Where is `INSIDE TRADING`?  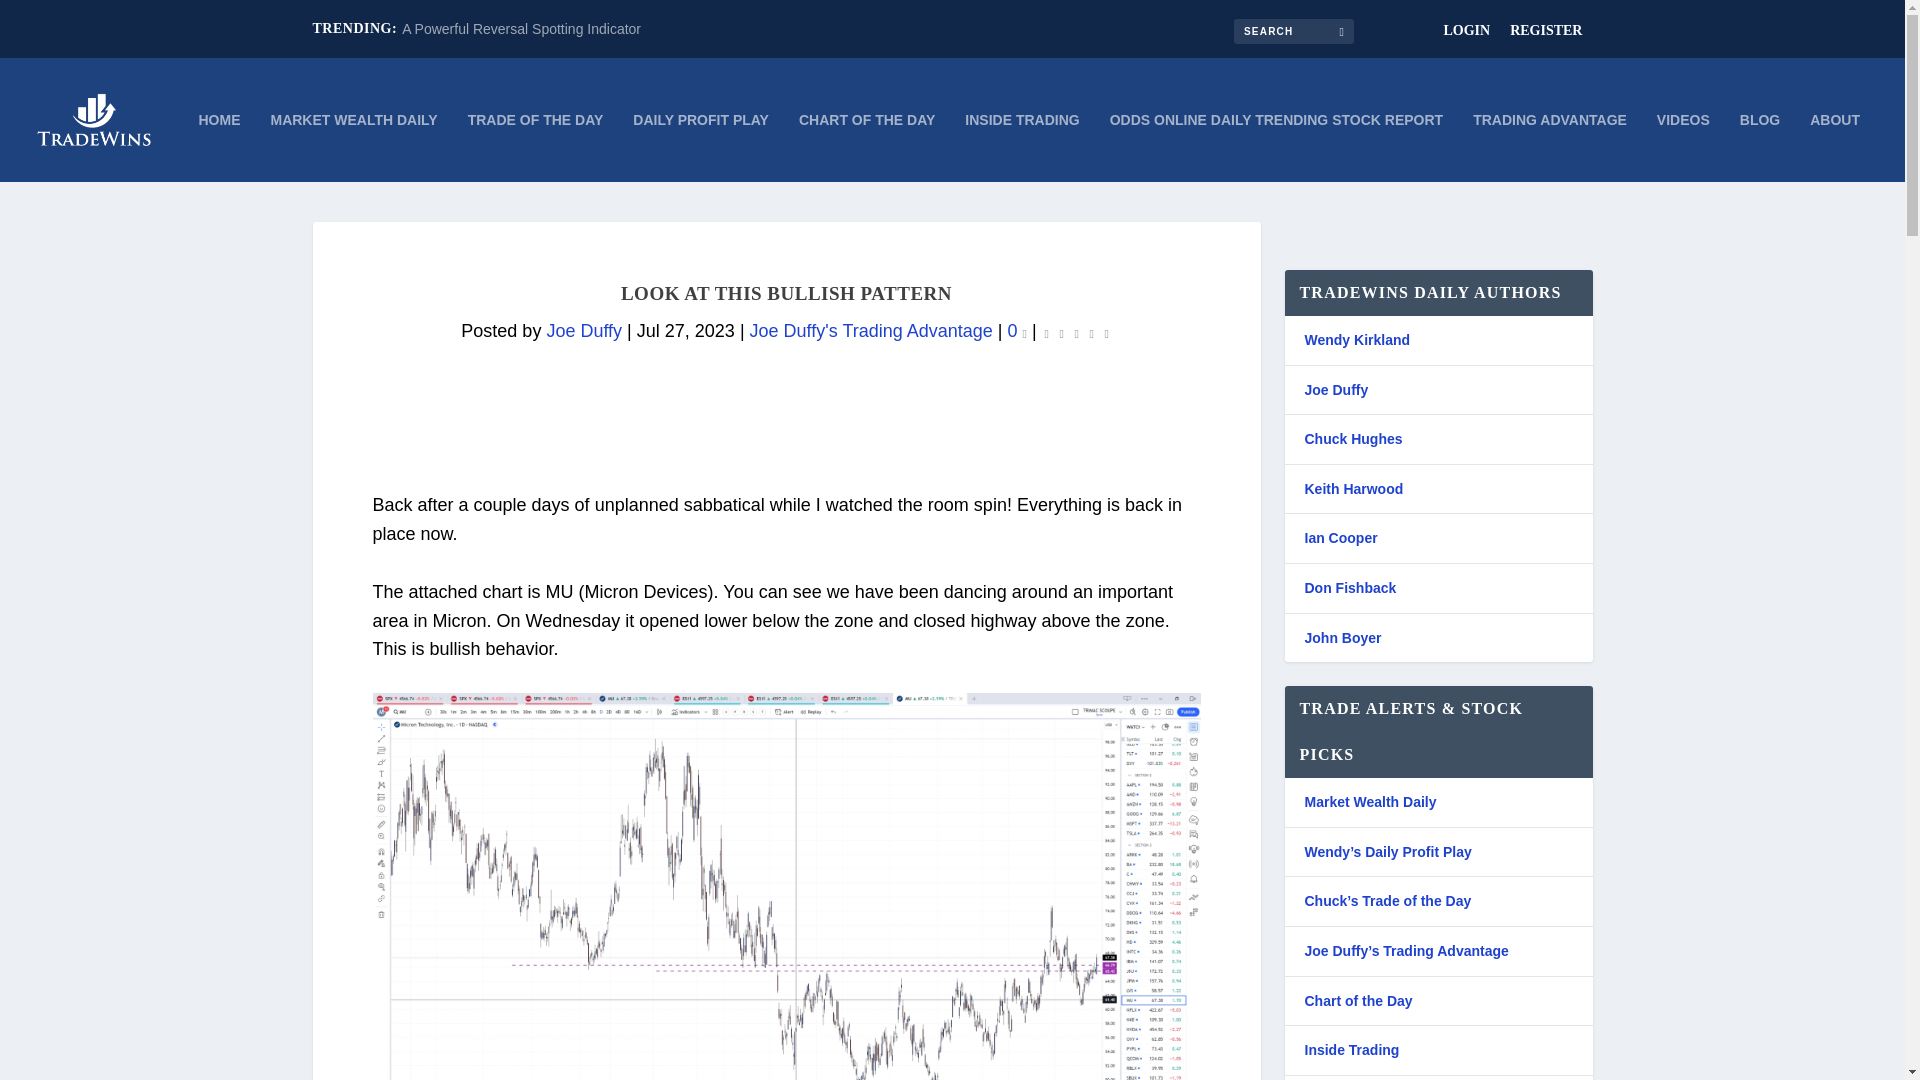 INSIDE TRADING is located at coordinates (1022, 147).